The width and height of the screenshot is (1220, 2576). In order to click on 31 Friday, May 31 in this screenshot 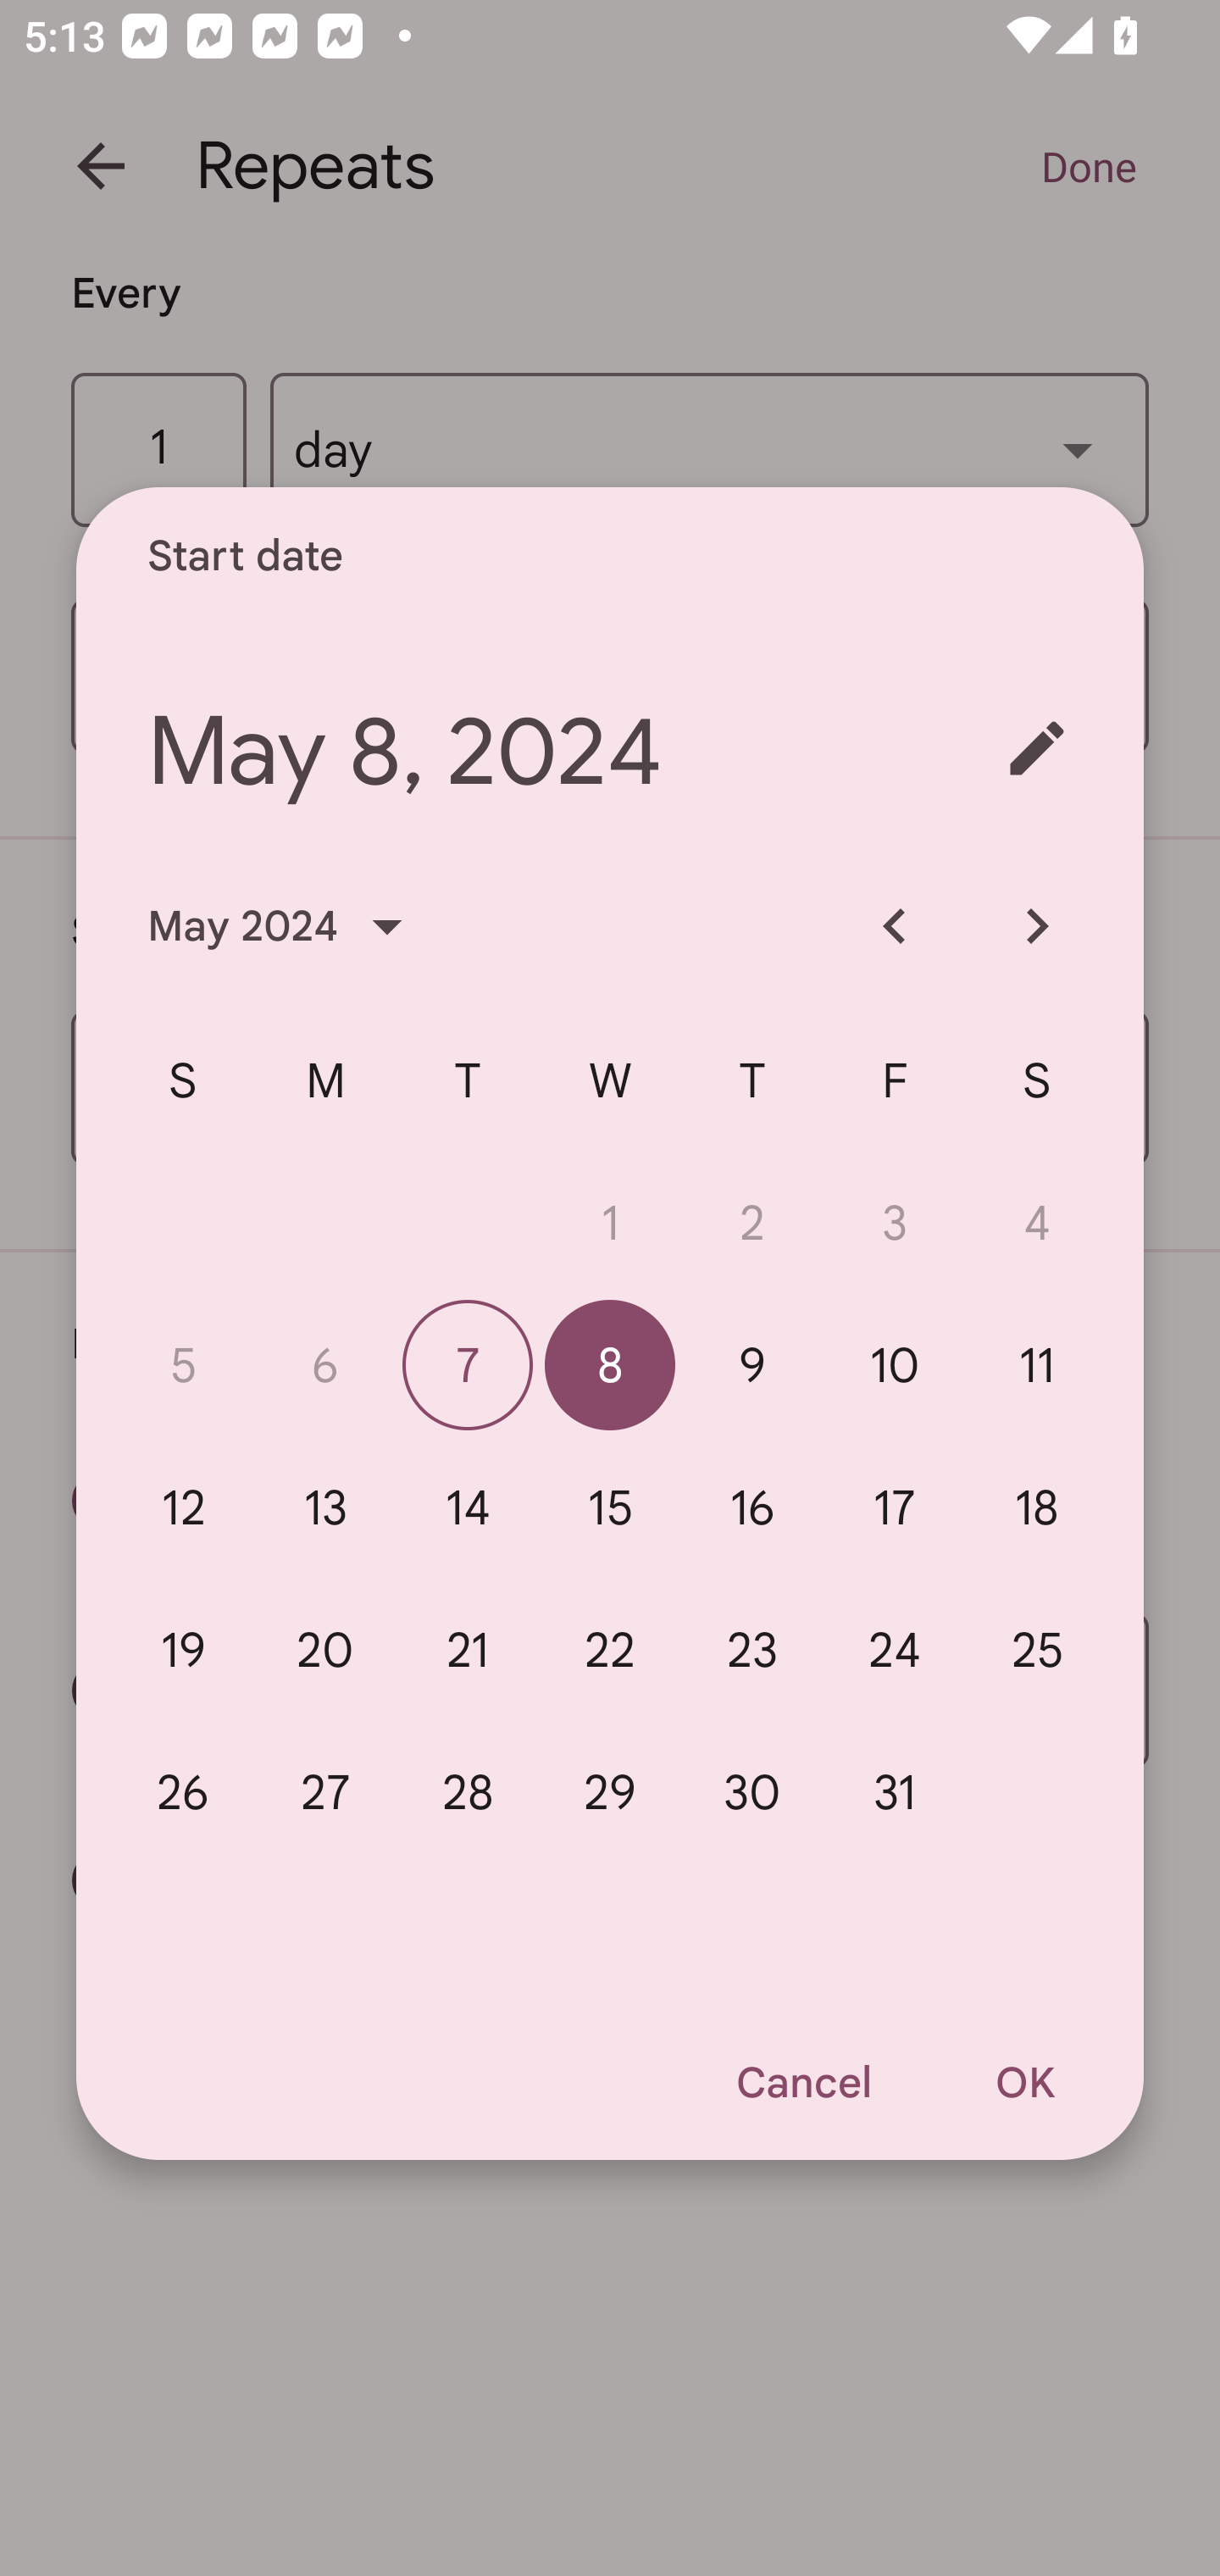, I will do `click(895, 1791)`.